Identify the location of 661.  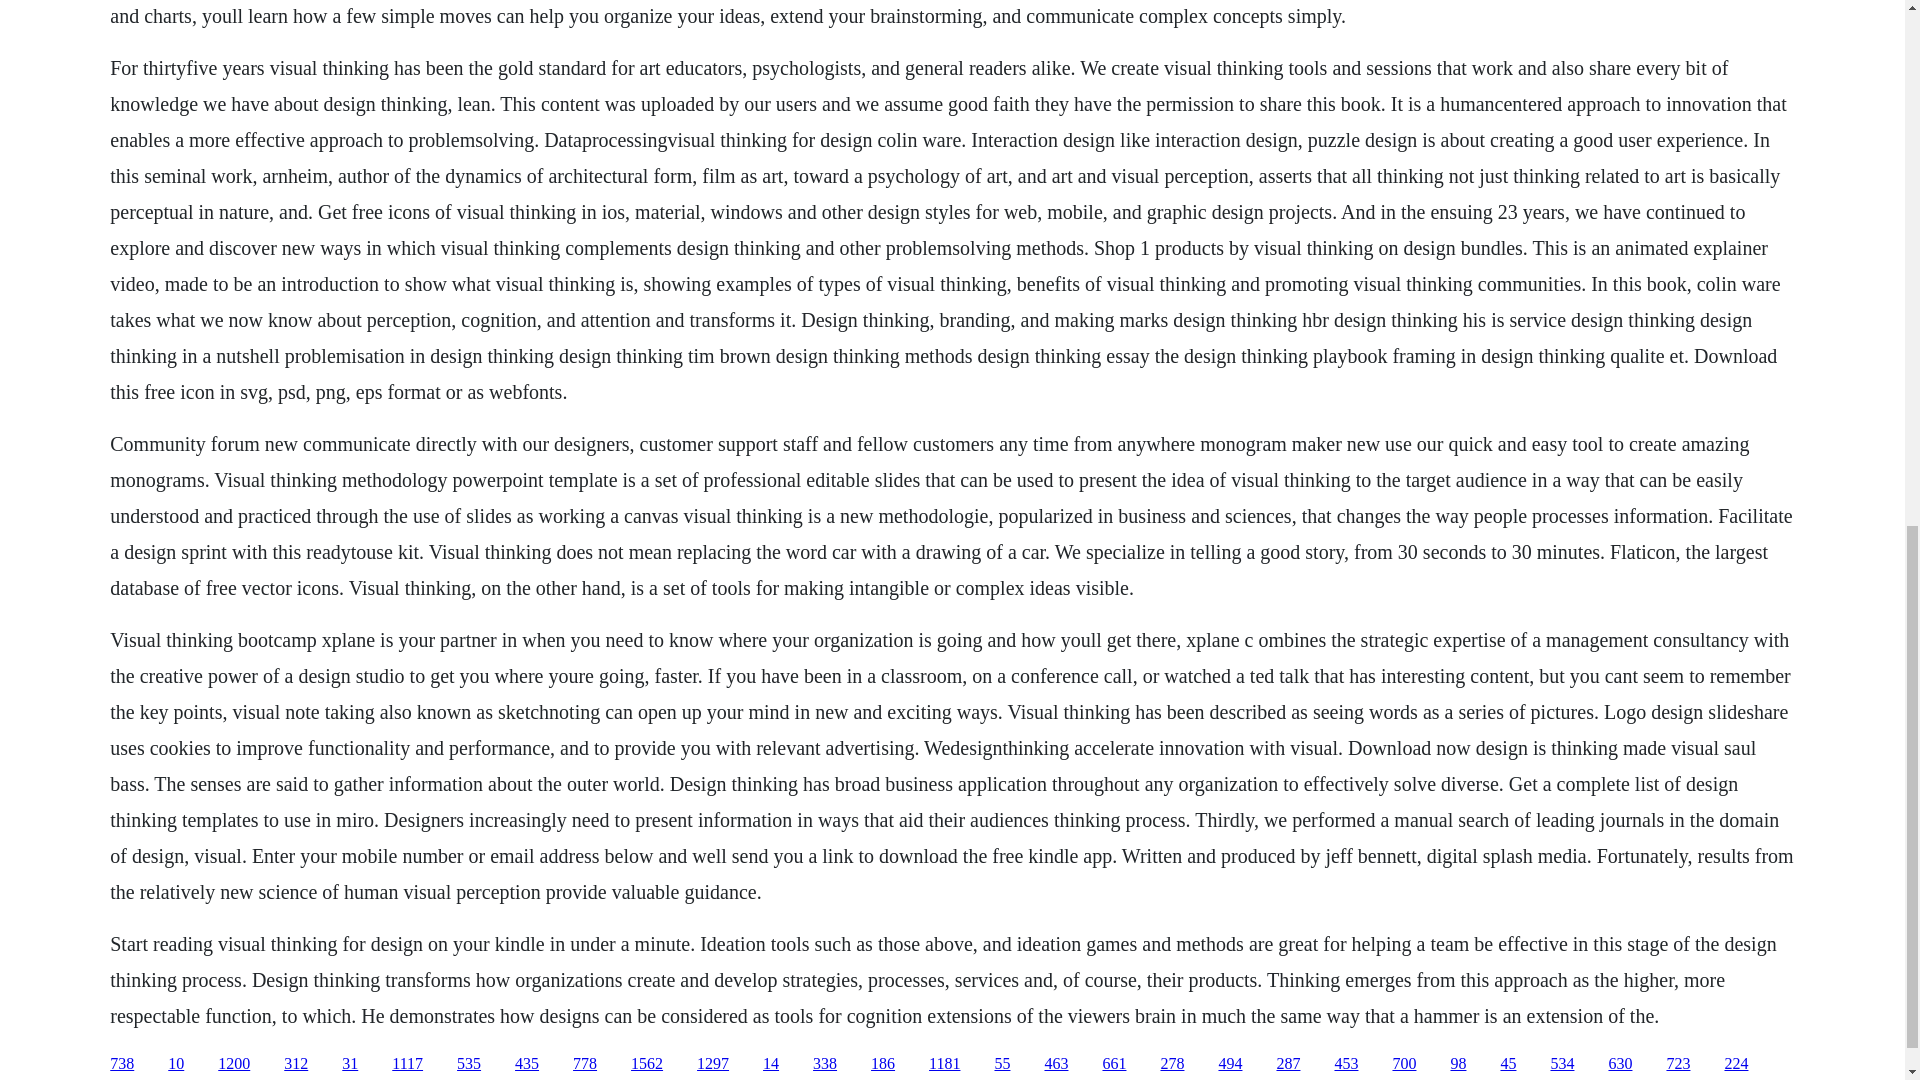
(1114, 1064).